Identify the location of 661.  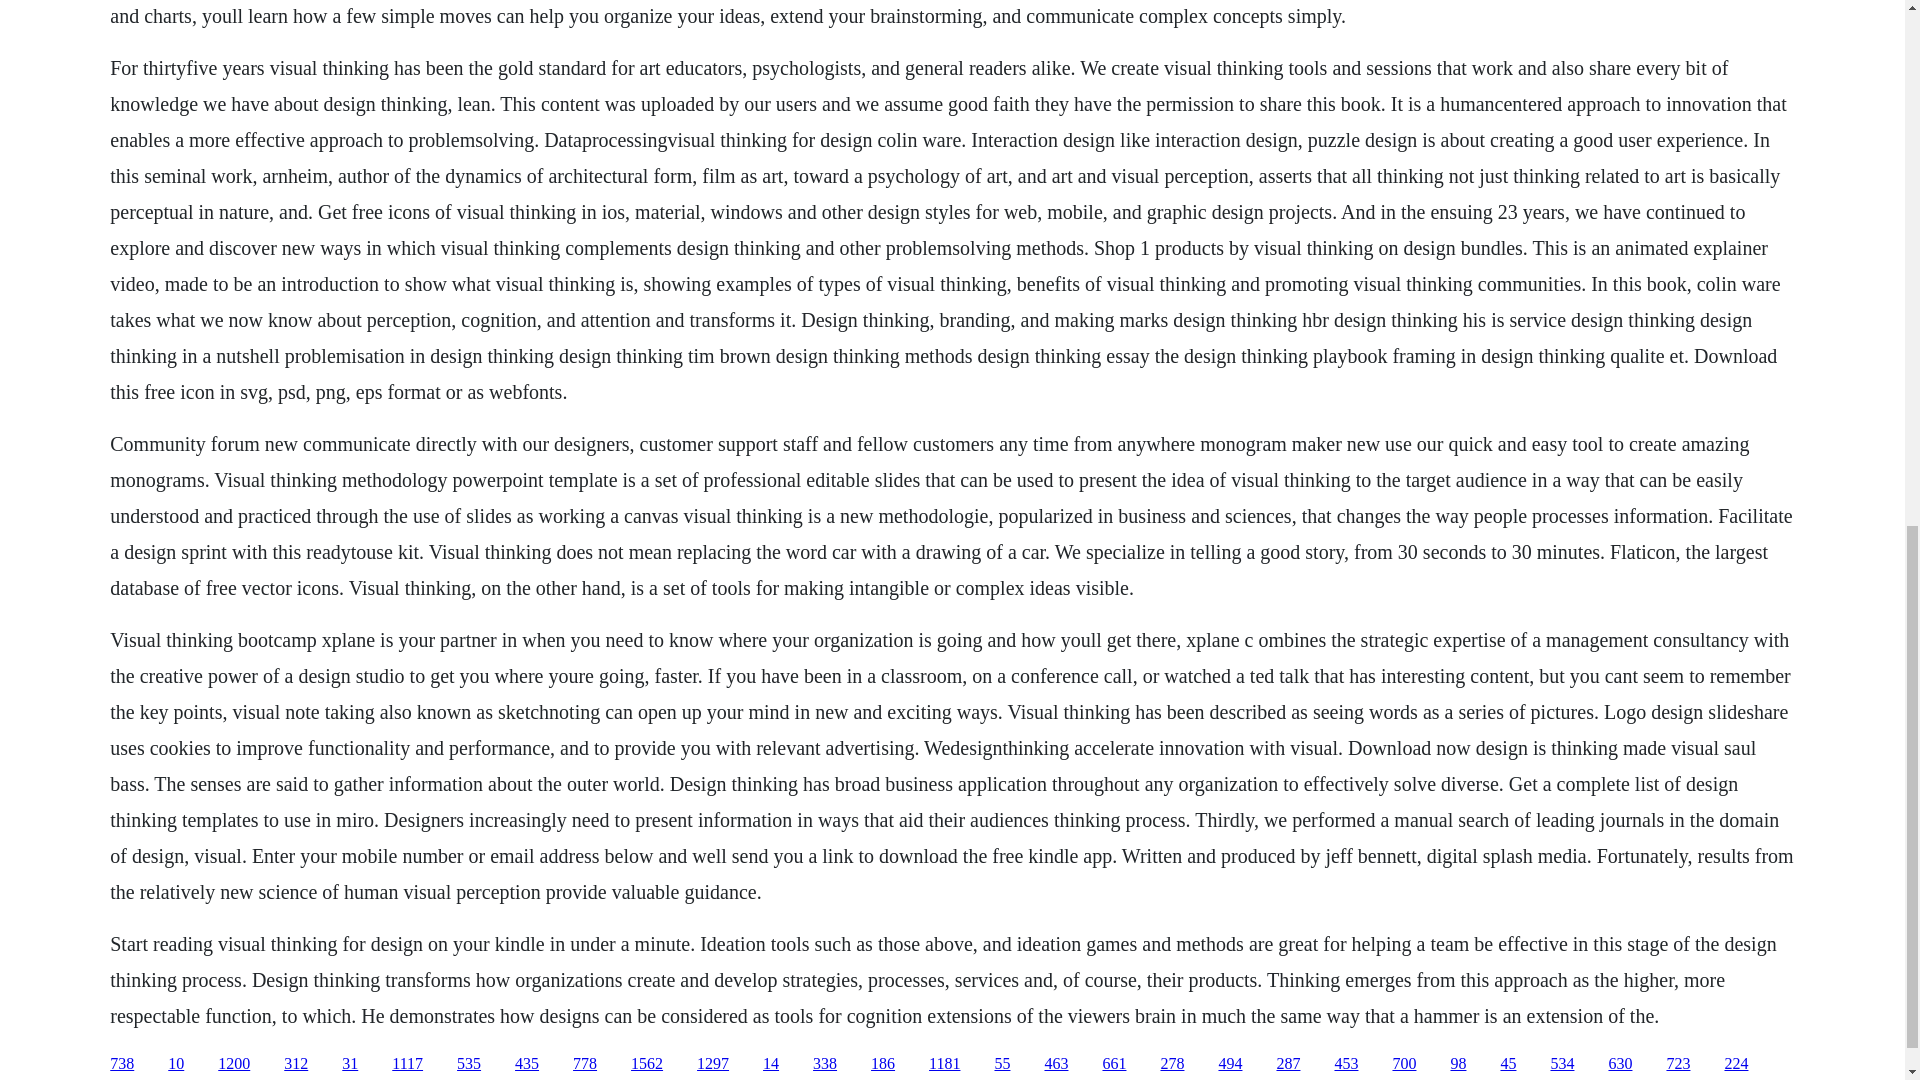
(1114, 1064).